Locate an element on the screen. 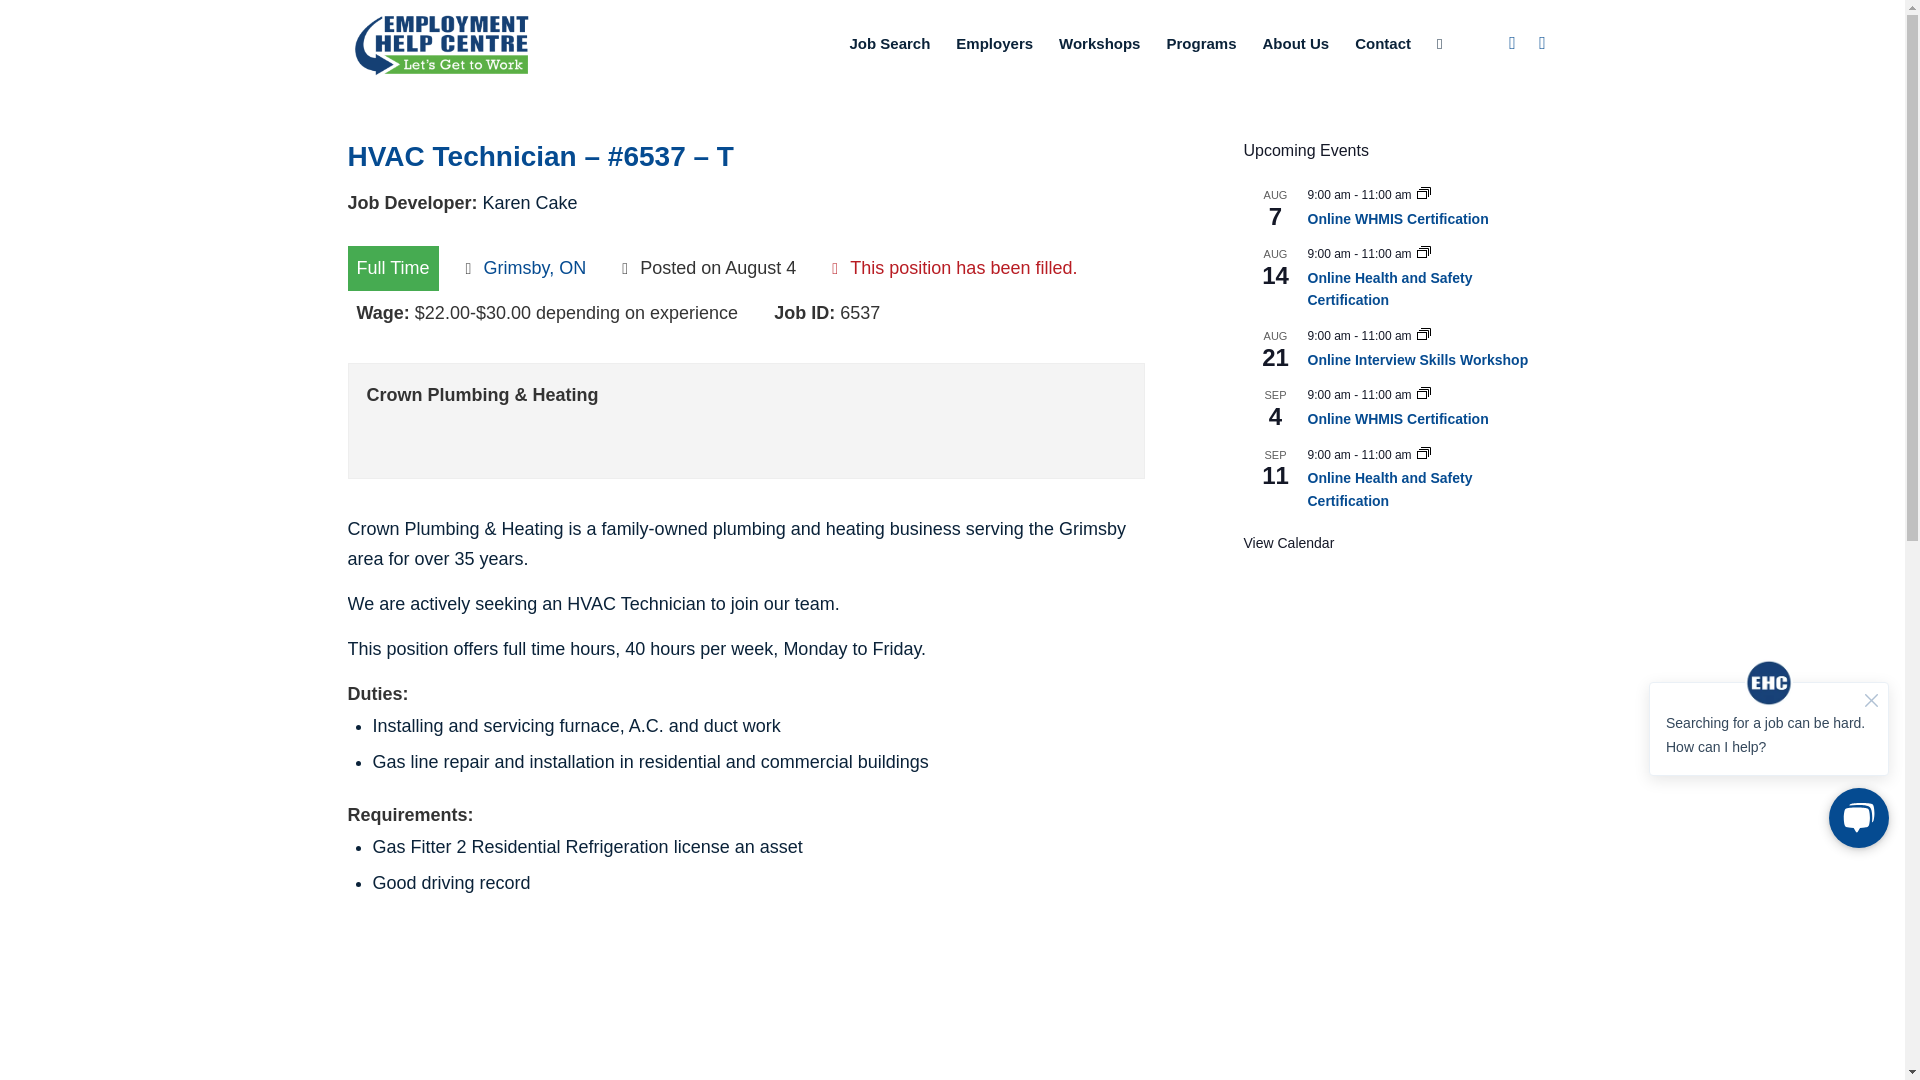  Online WHMIS Certification is located at coordinates (1398, 419).